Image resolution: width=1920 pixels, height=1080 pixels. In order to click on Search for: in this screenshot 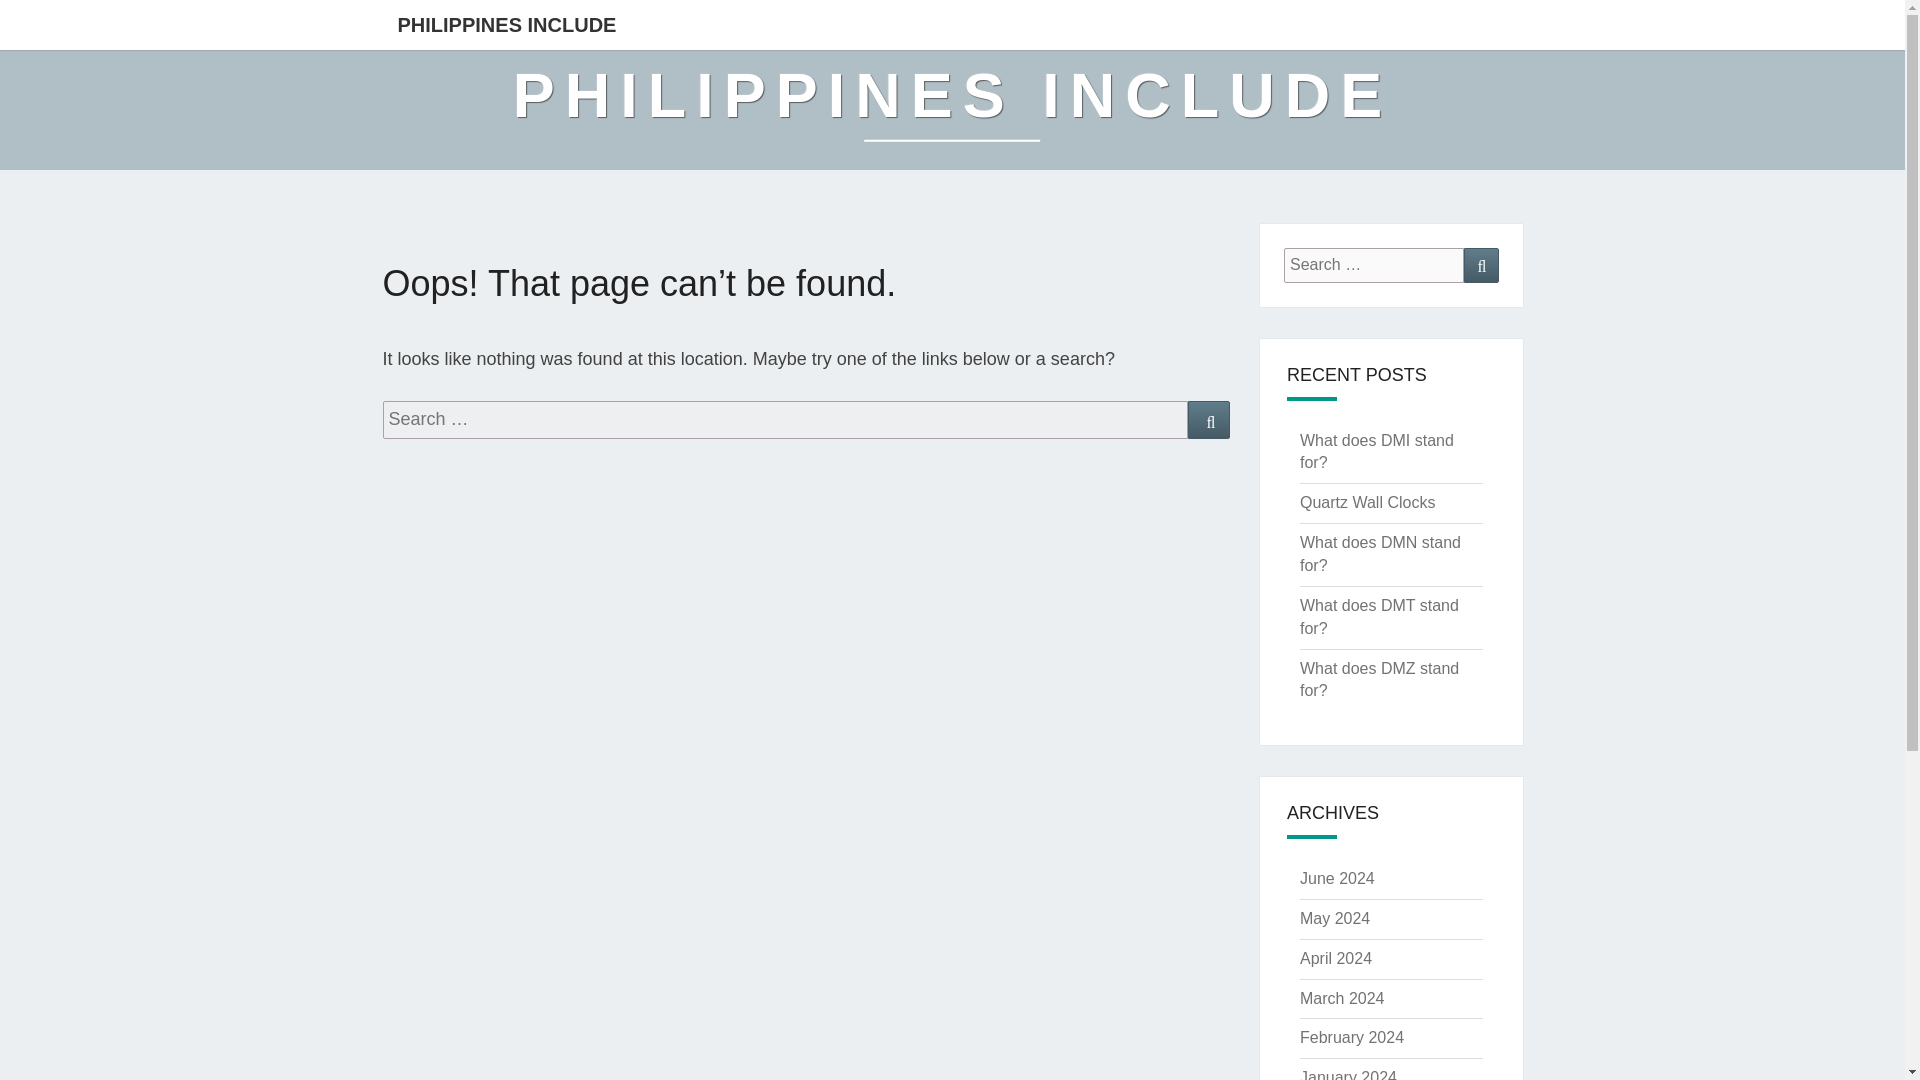, I will do `click(1374, 265)`.